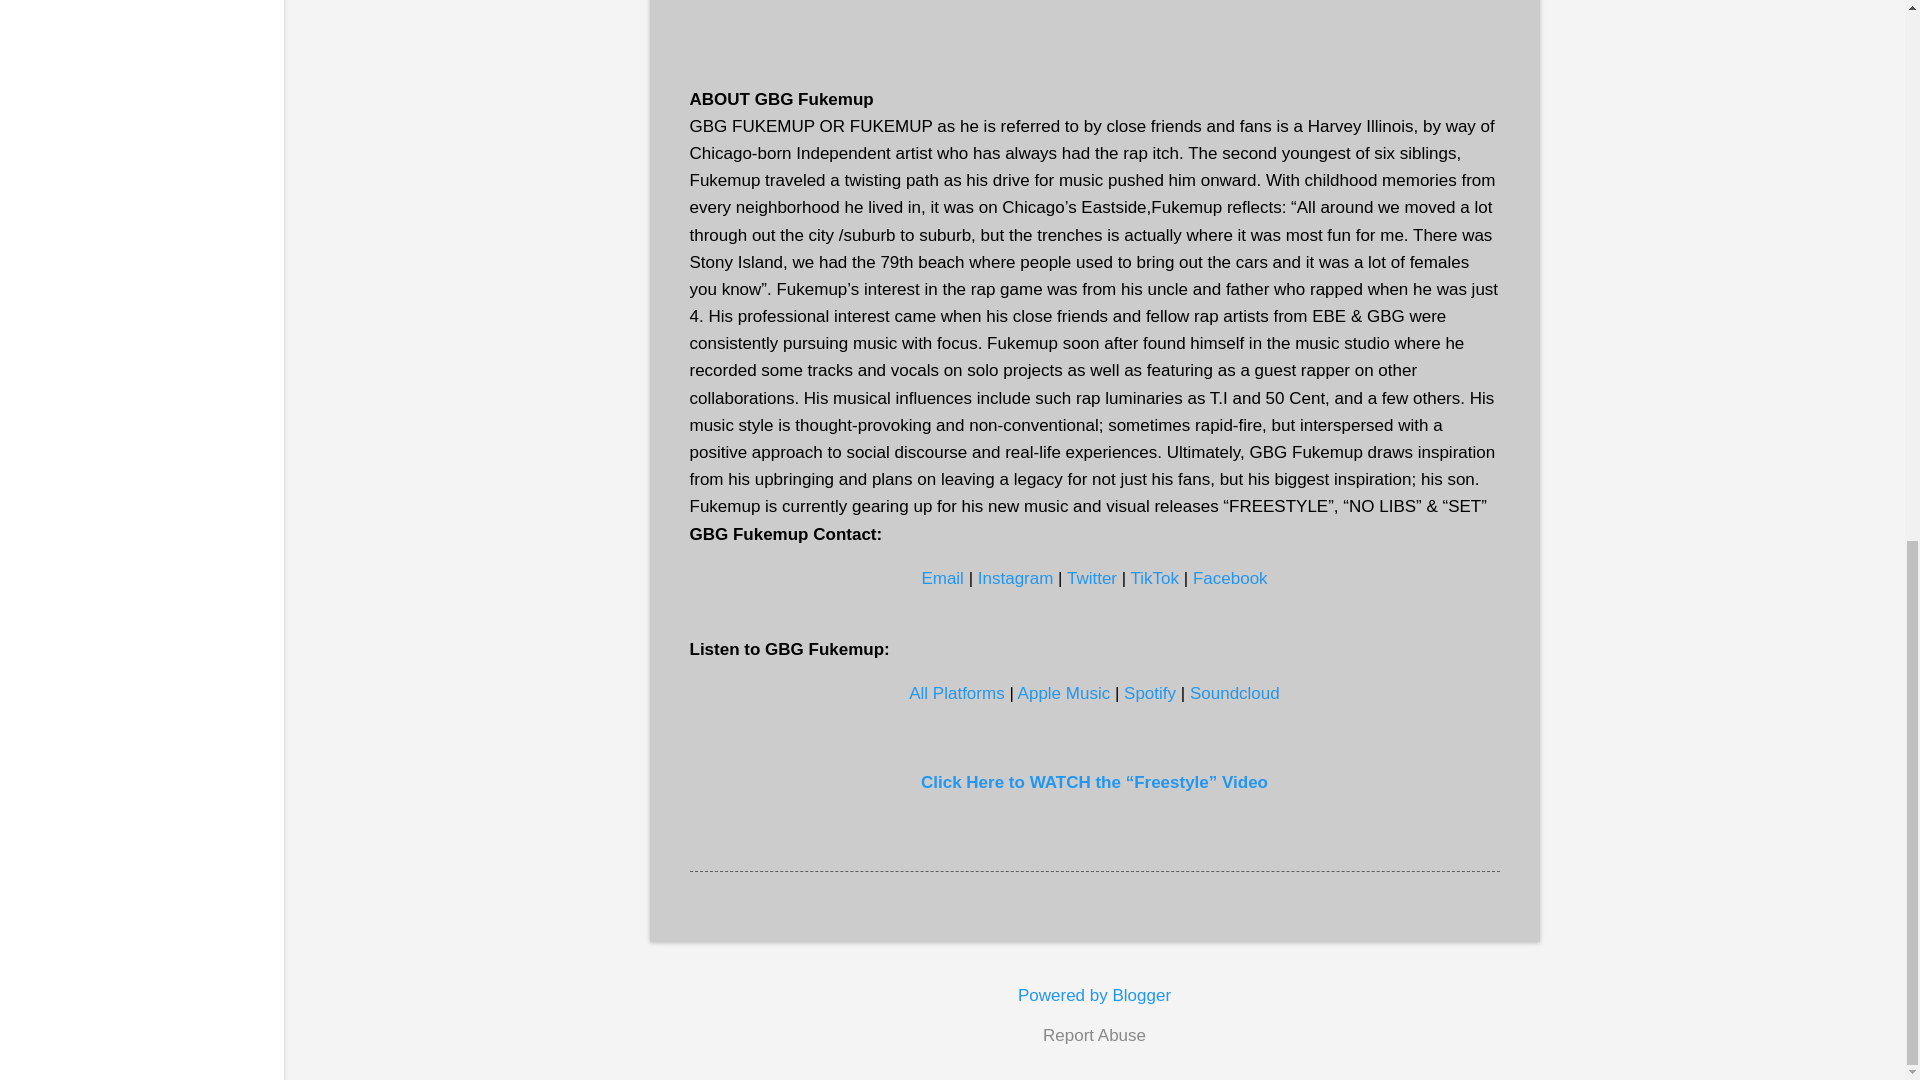 This screenshot has height=1080, width=1920. I want to click on TikTok, so click(1155, 578).